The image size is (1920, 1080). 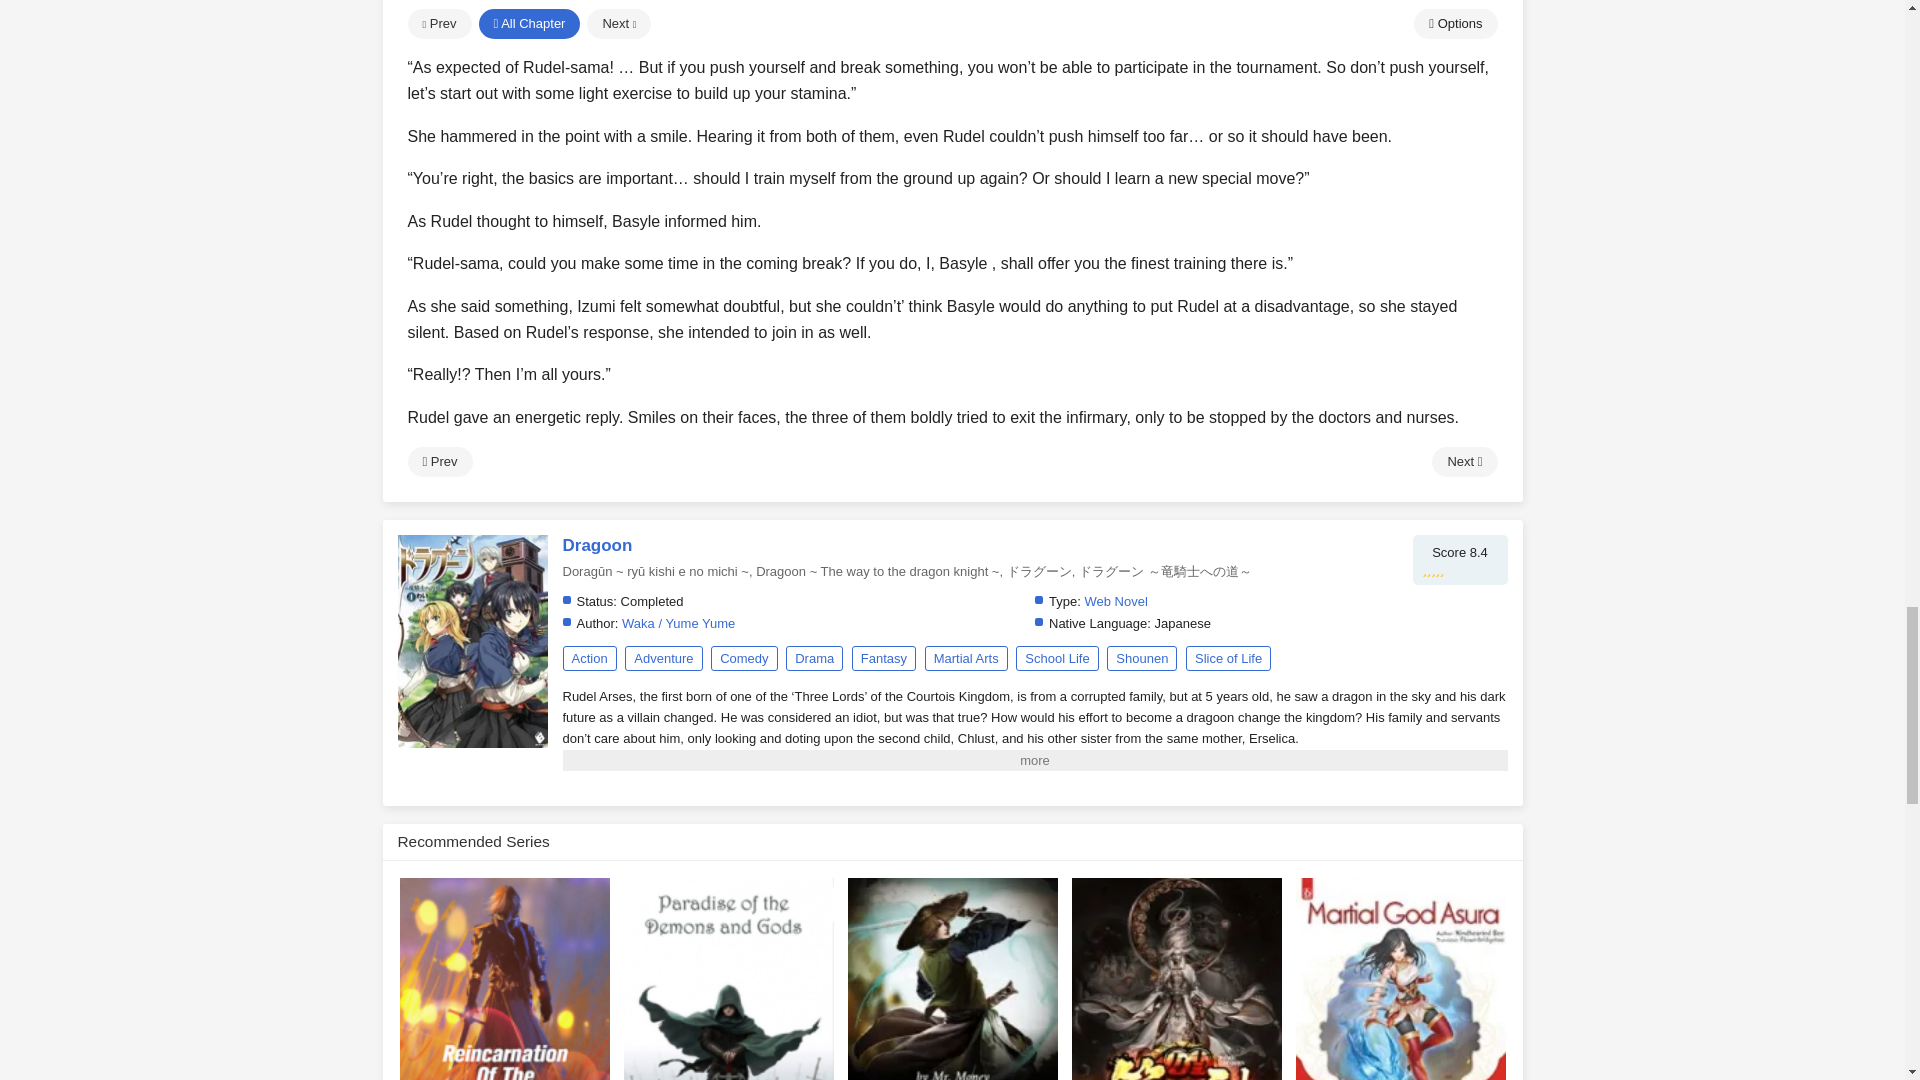 What do you see at coordinates (1142, 658) in the screenshot?
I see `Shounen` at bounding box center [1142, 658].